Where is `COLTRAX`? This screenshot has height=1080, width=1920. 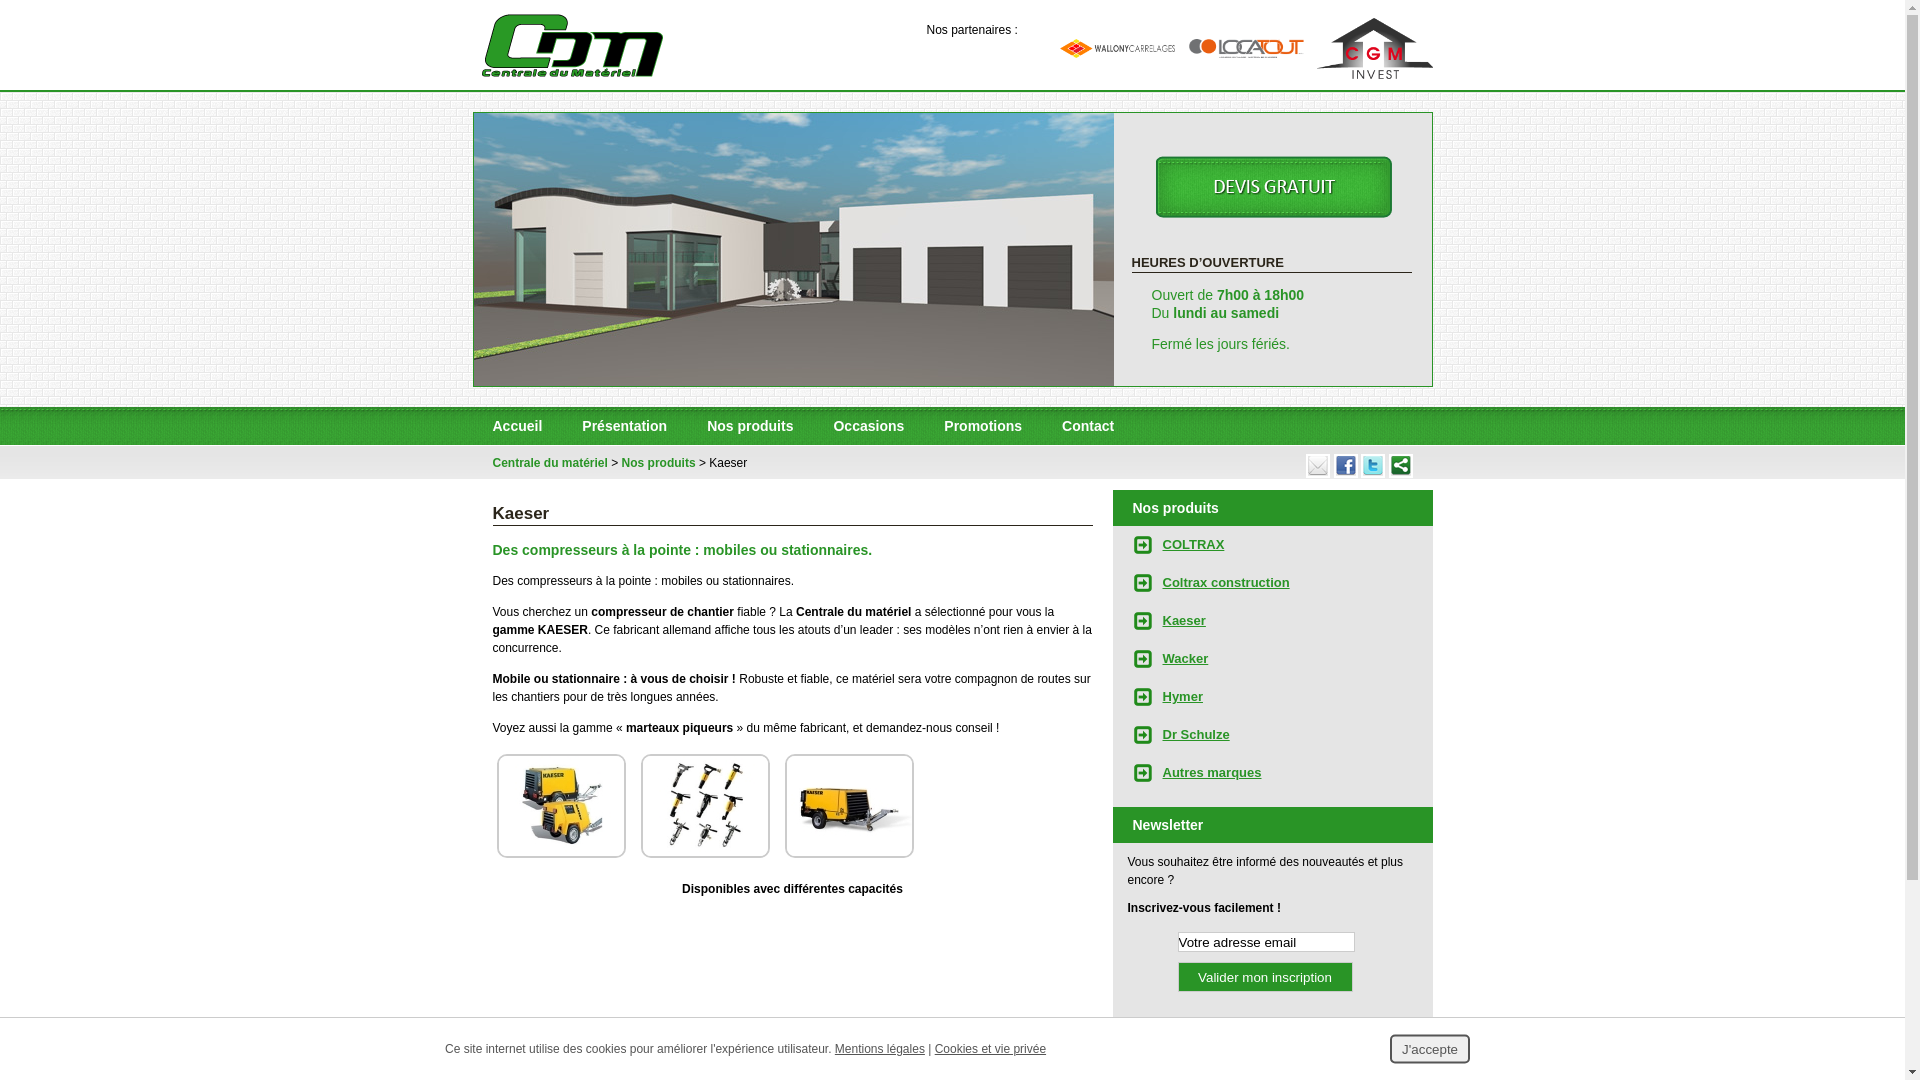 COLTRAX is located at coordinates (1272, 545).